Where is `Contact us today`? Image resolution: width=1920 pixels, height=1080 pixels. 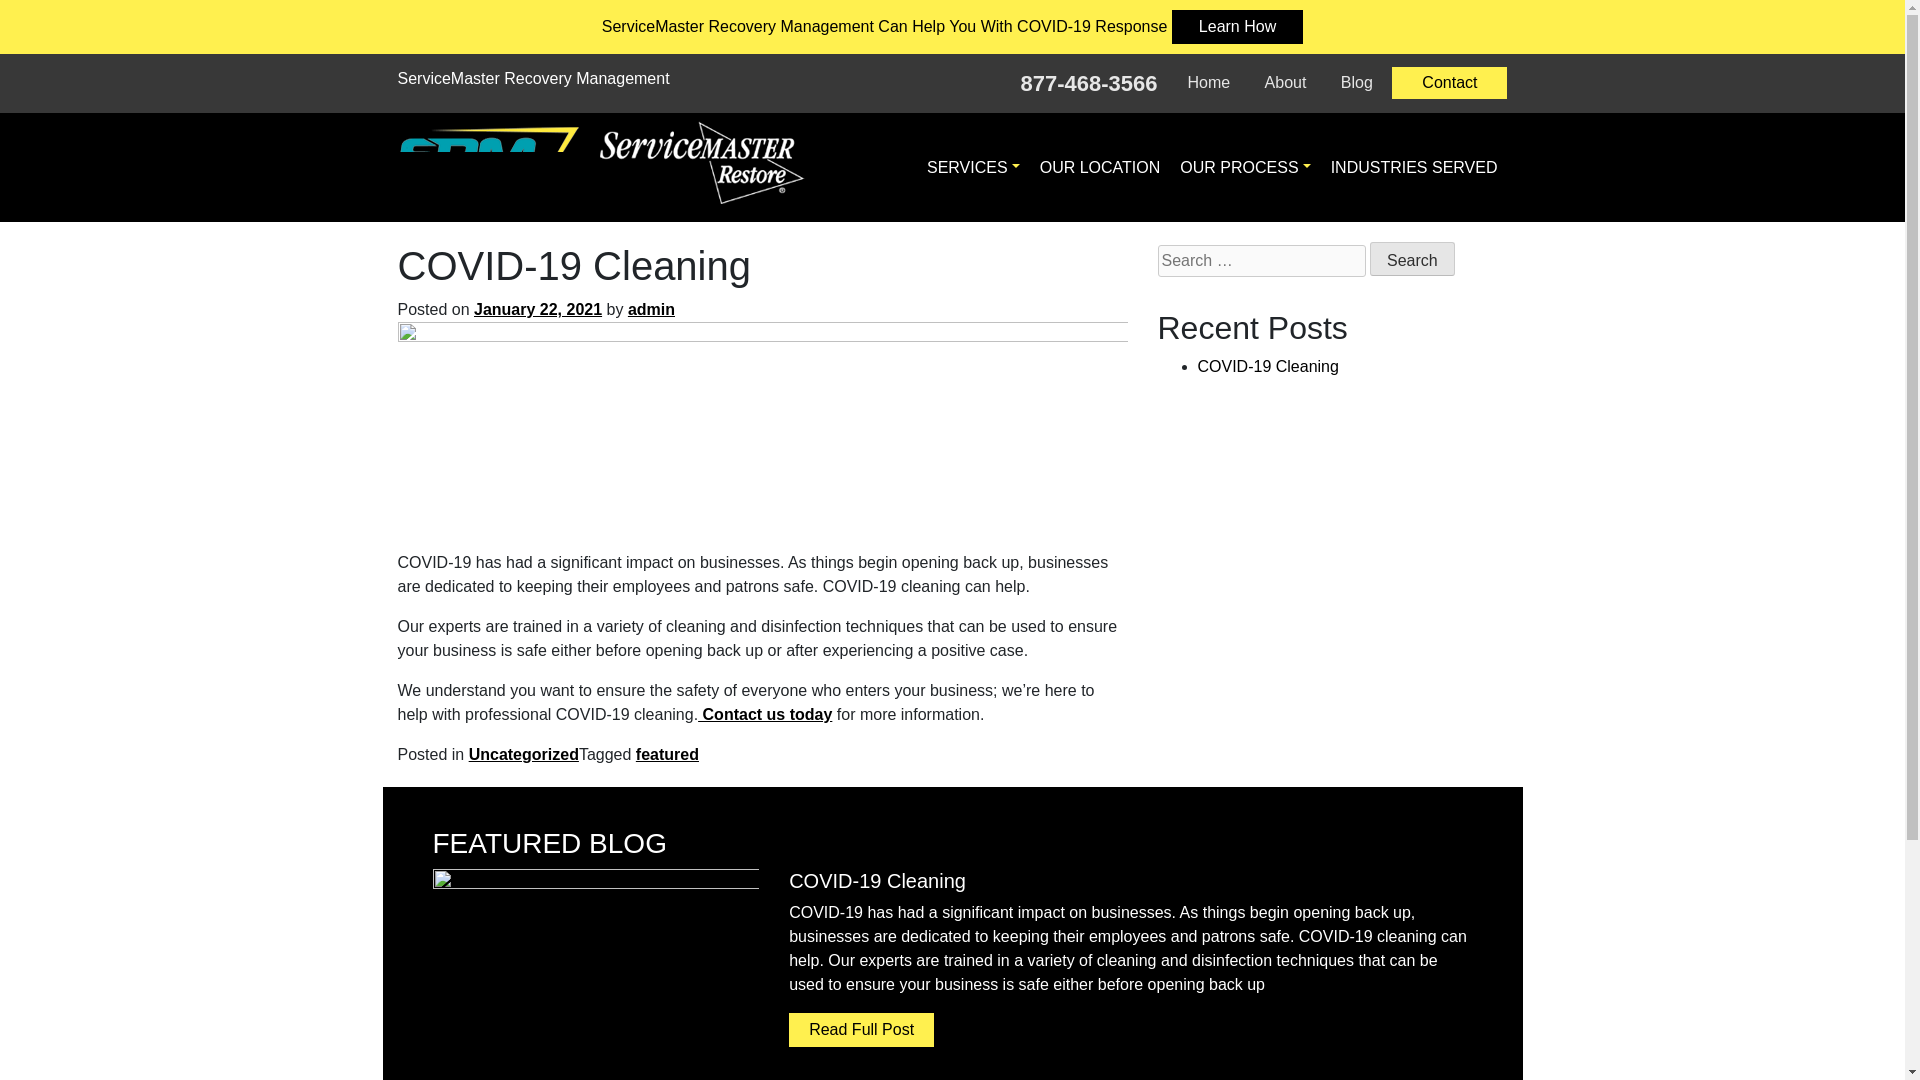
Contact us today is located at coordinates (764, 714).